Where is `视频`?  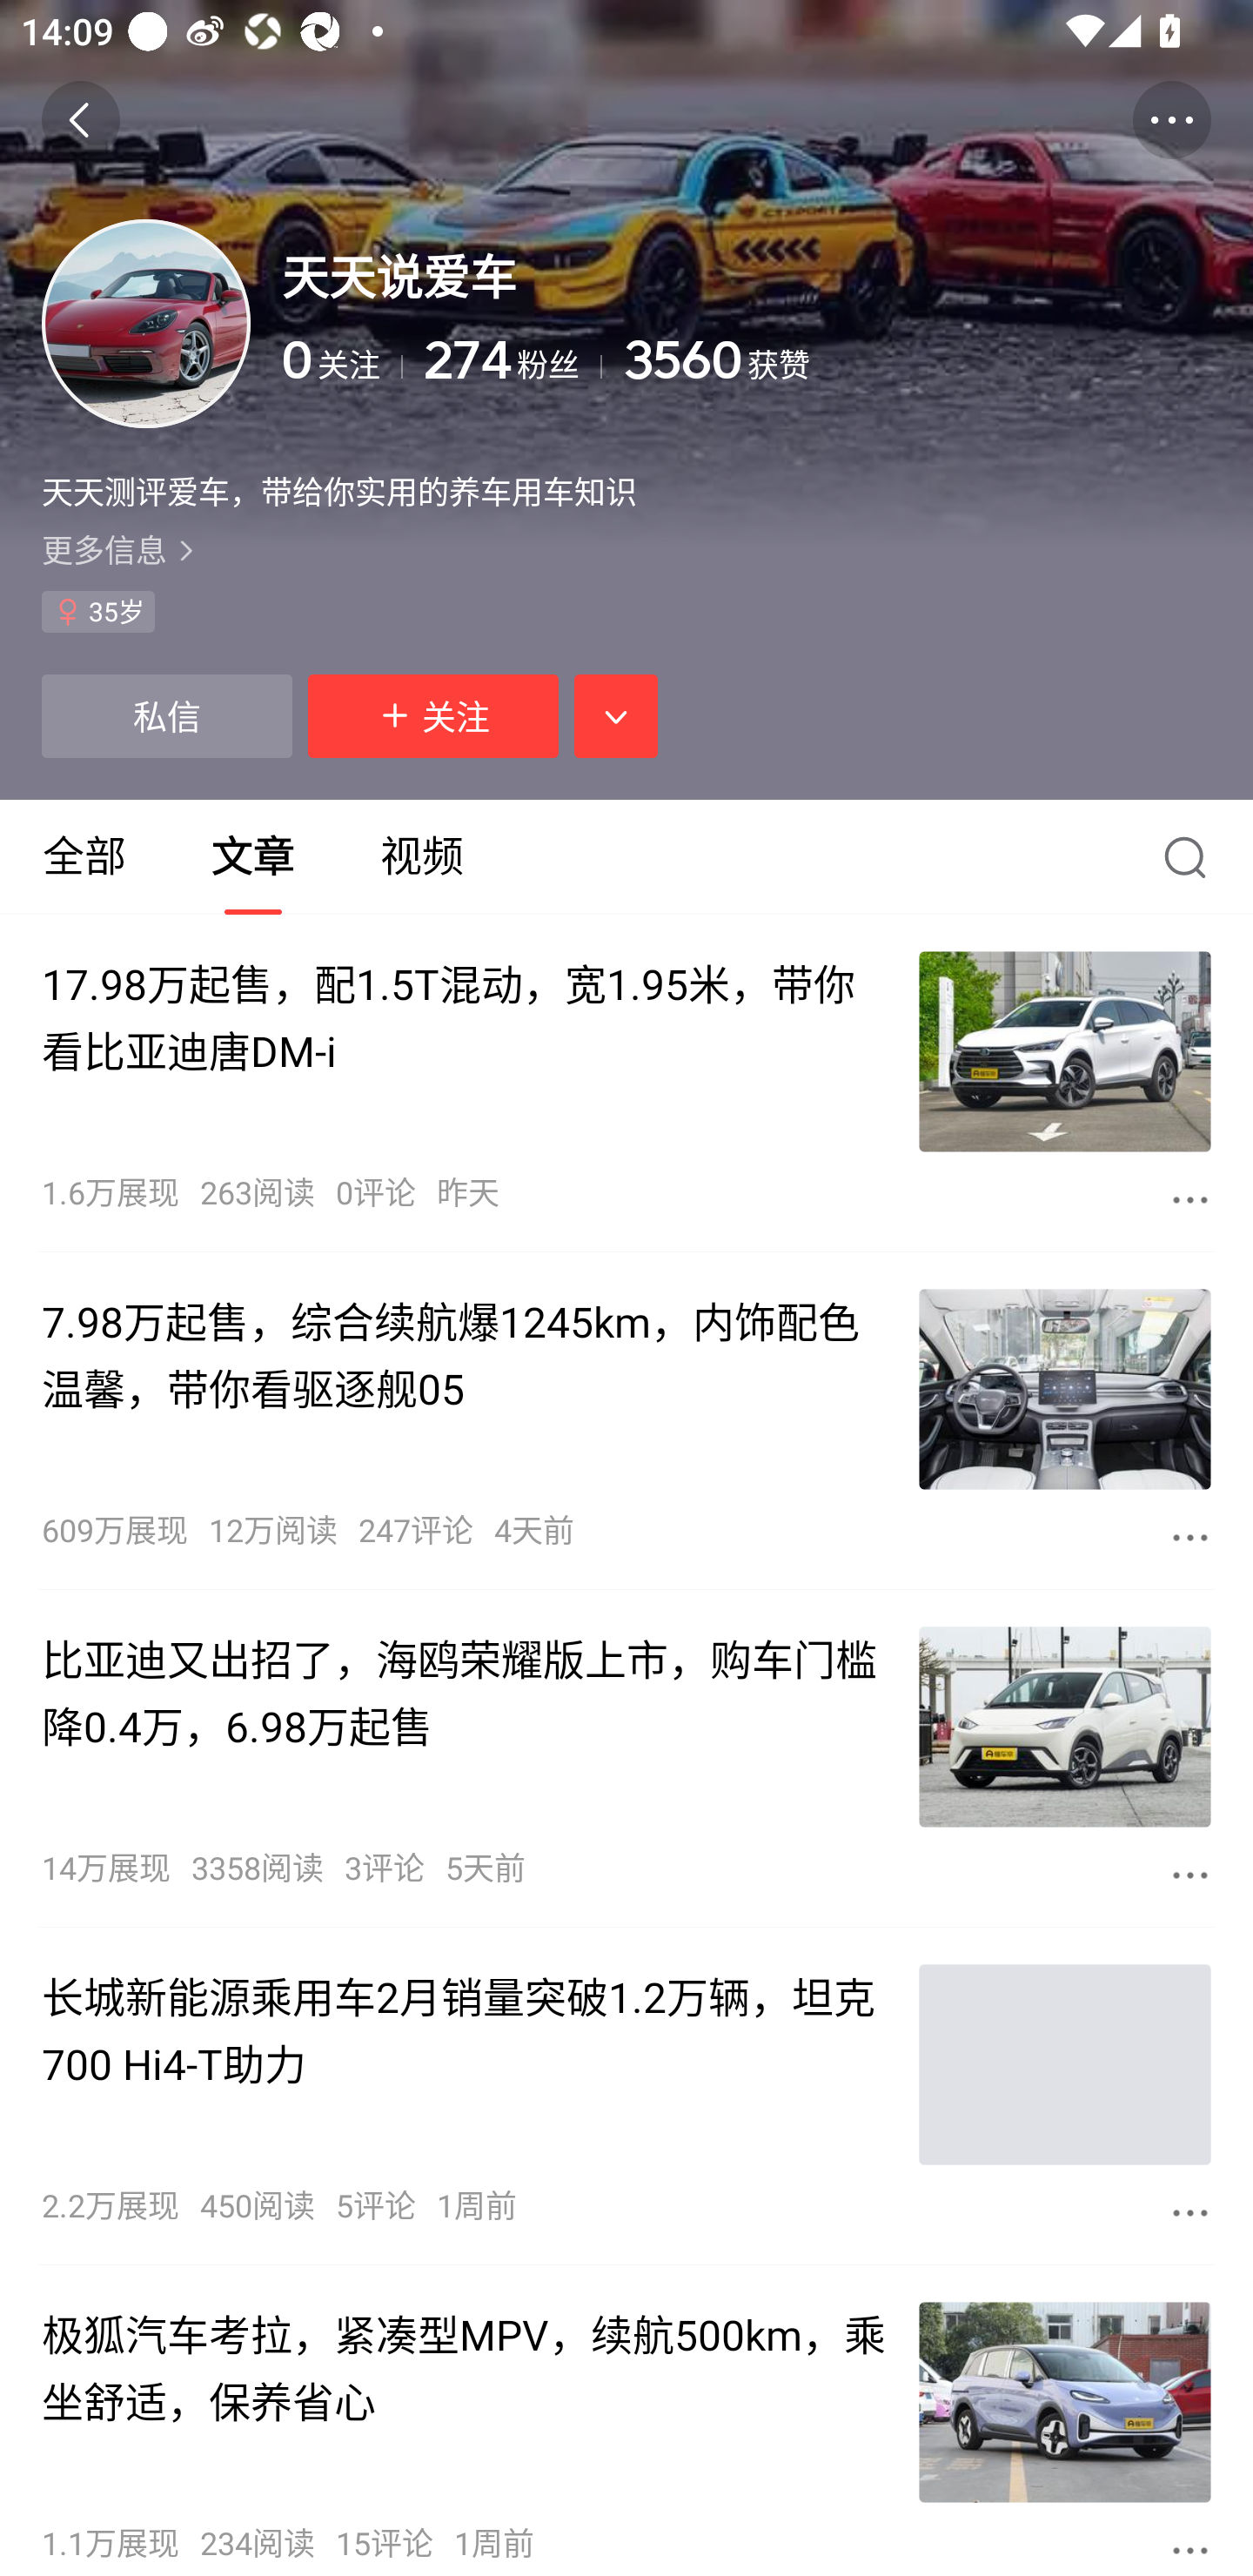 视频 is located at coordinates (421, 856).